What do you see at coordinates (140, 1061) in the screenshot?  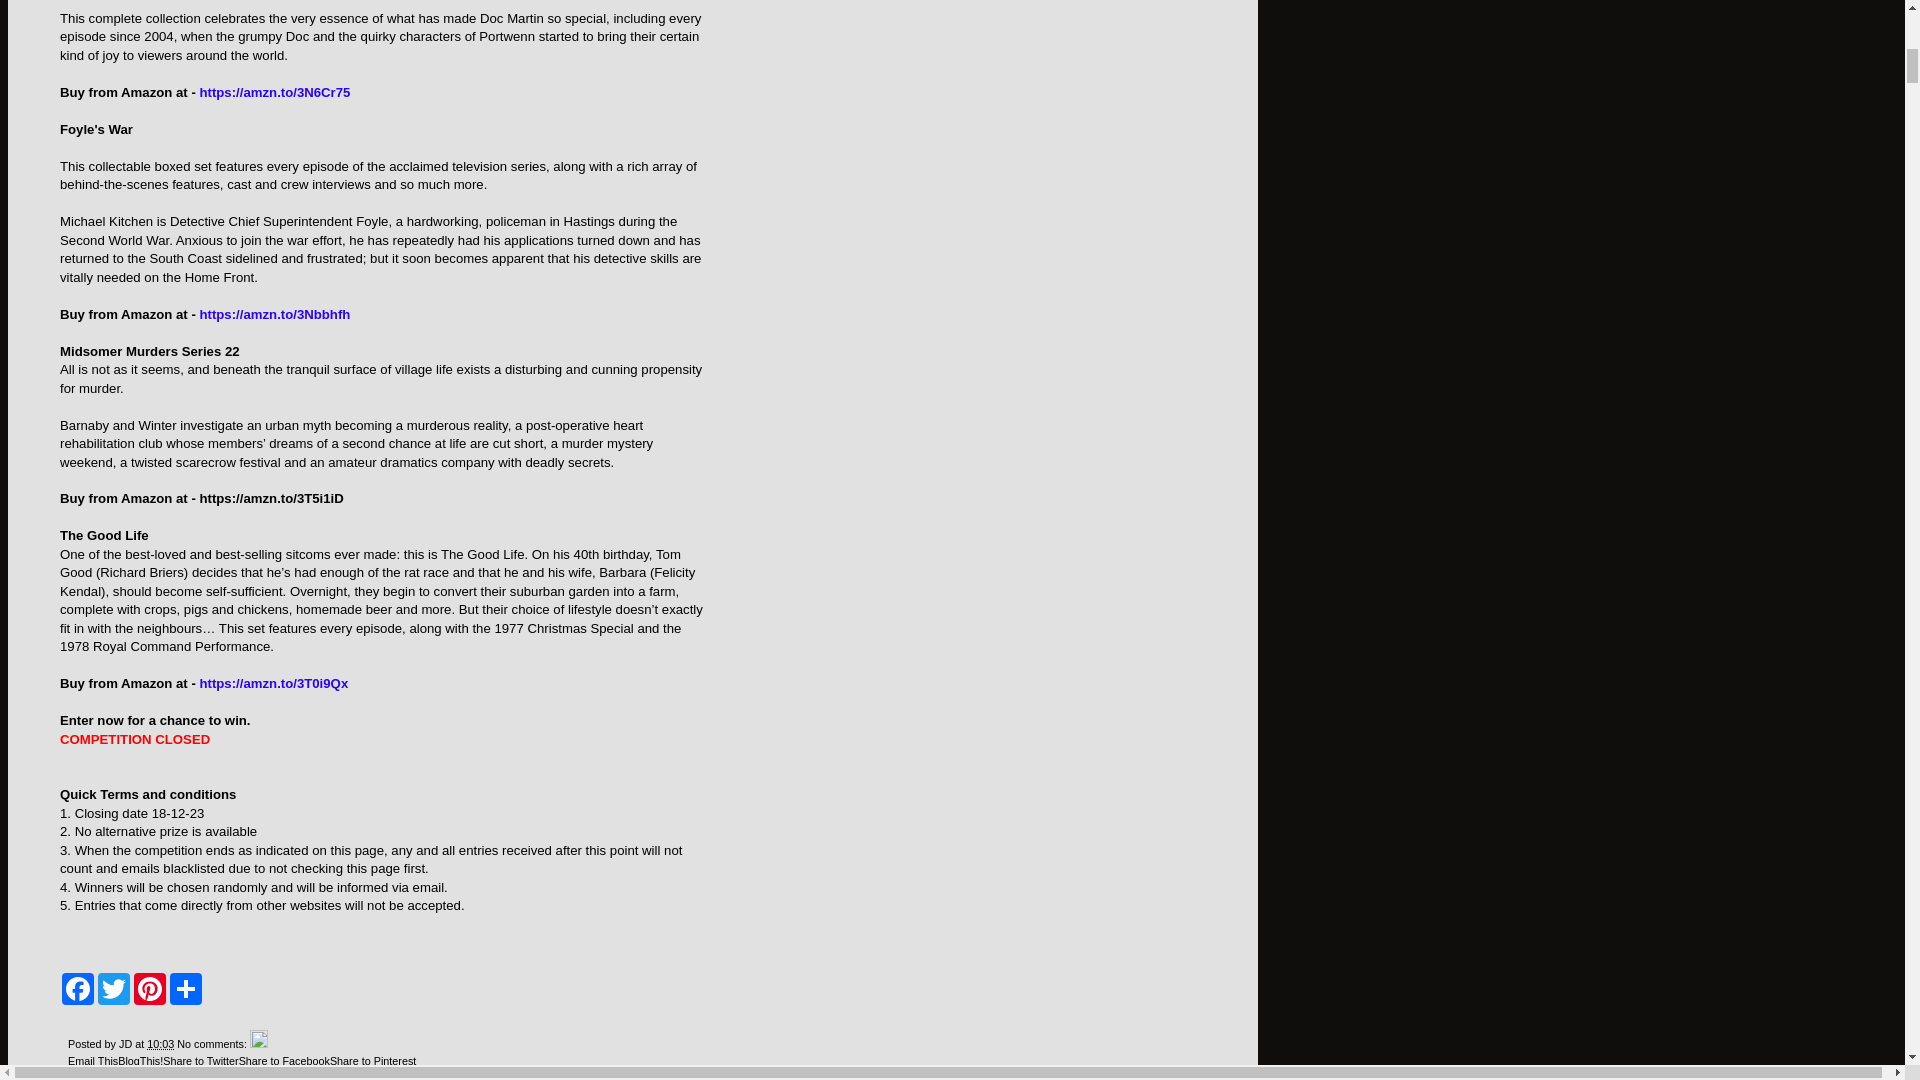 I see `BlogThis!` at bounding box center [140, 1061].